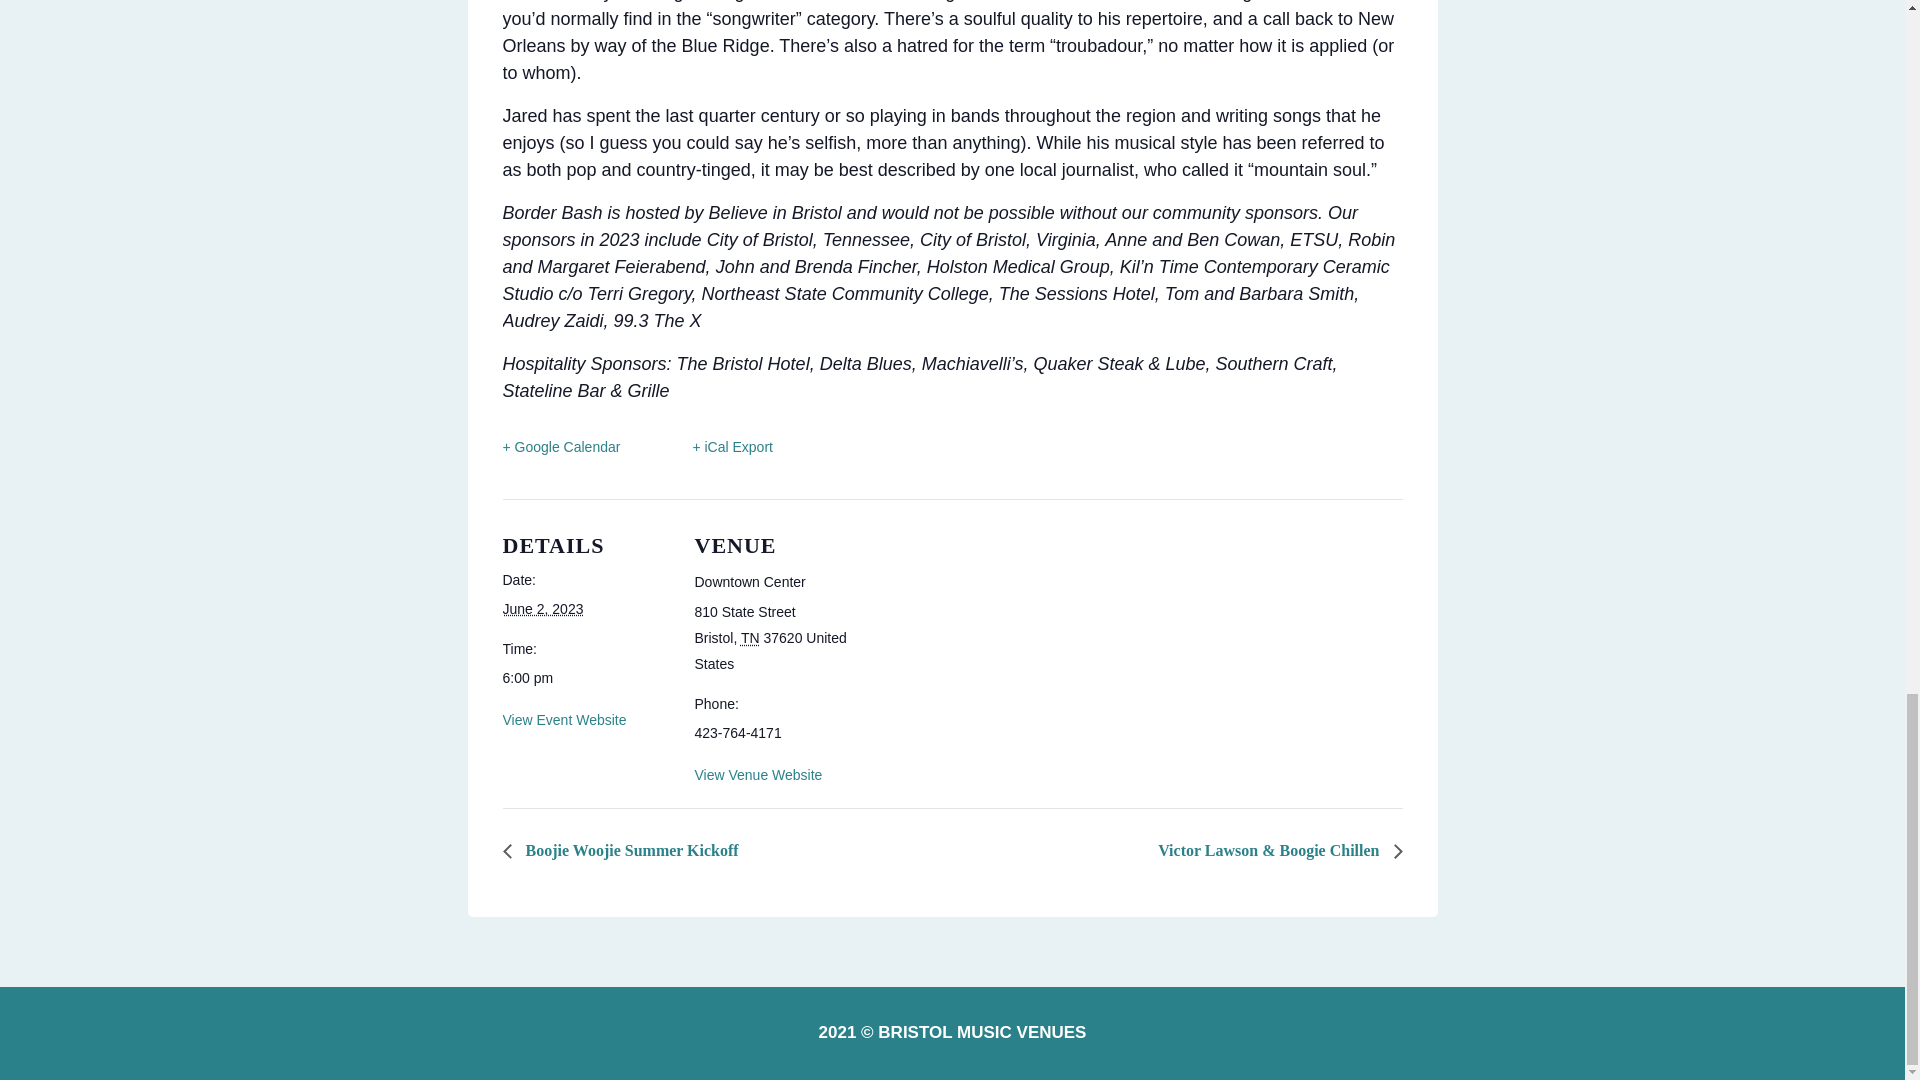  What do you see at coordinates (560, 448) in the screenshot?
I see `Add to Google Calendar` at bounding box center [560, 448].